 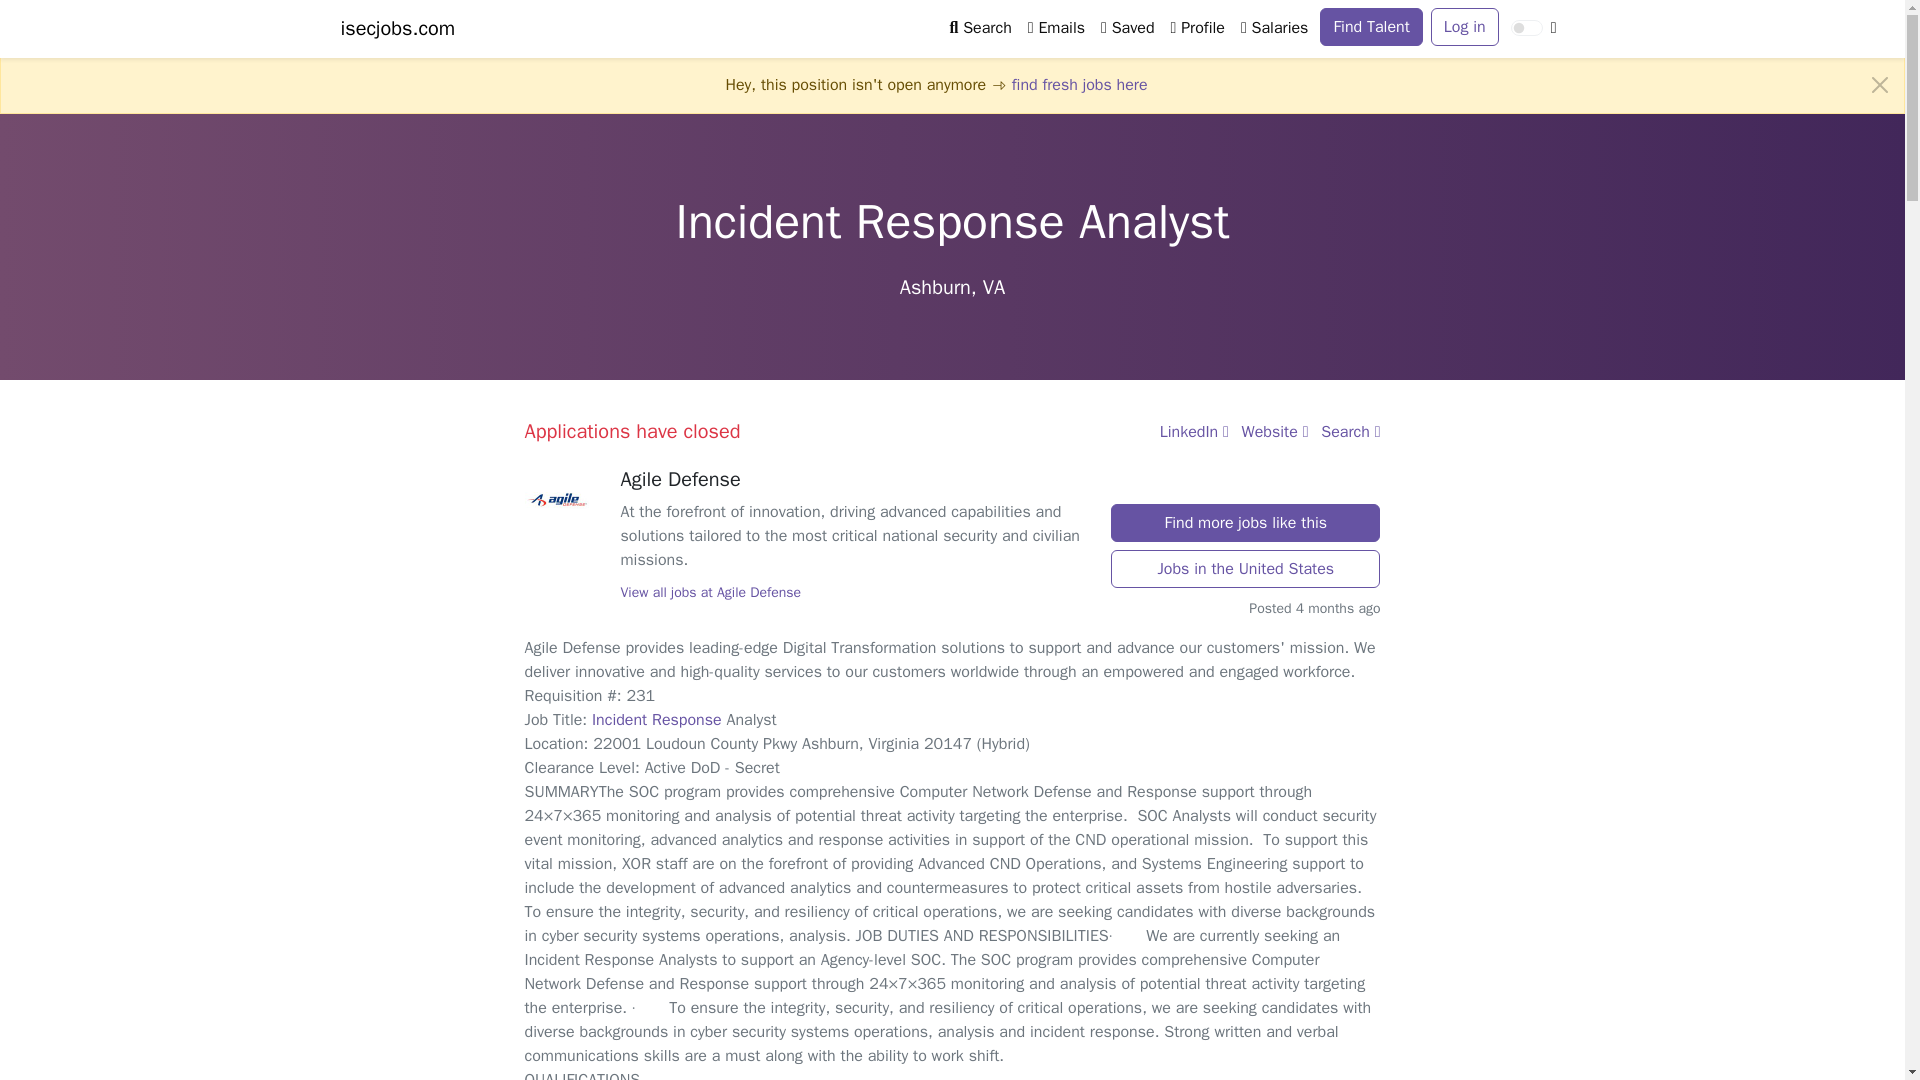 What do you see at coordinates (1274, 27) in the screenshot?
I see `Salaries` at bounding box center [1274, 27].